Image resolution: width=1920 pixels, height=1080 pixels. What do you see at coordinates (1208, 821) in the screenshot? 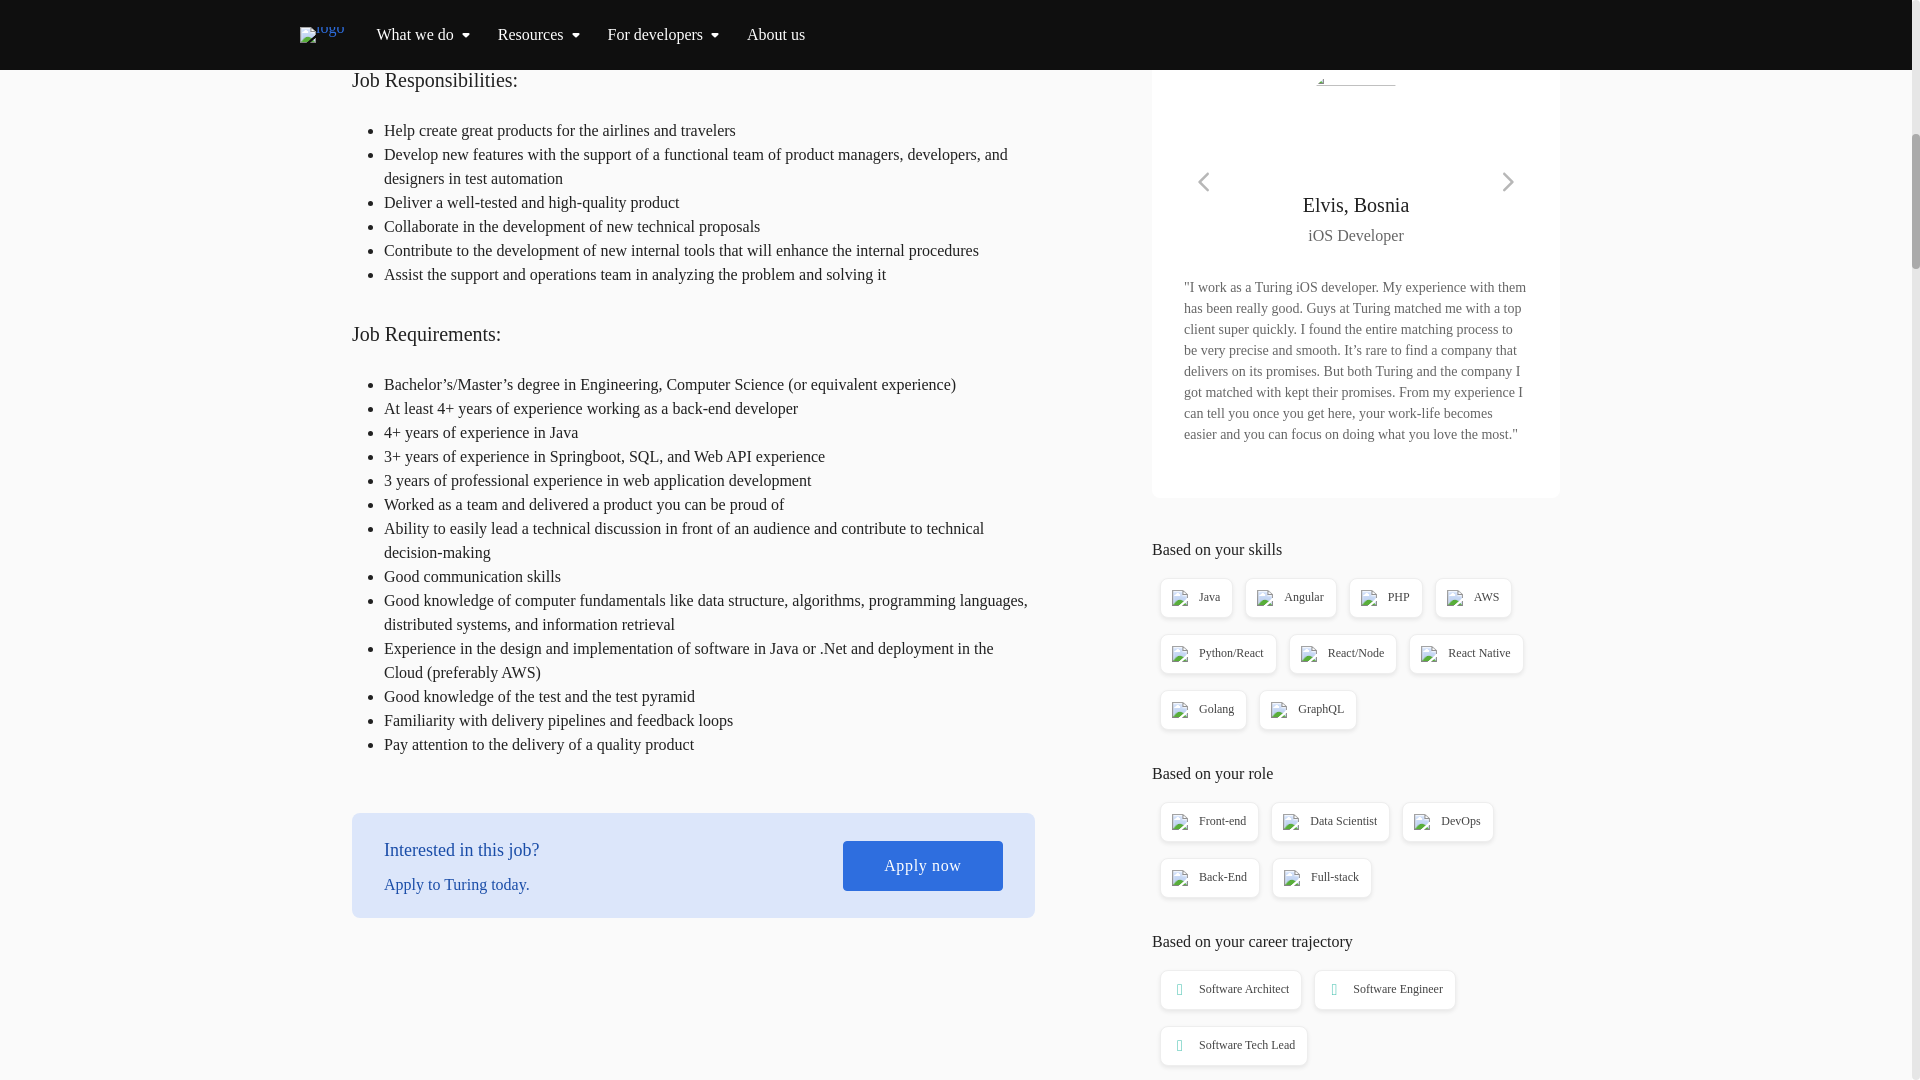
I see `Front-end` at bounding box center [1208, 821].